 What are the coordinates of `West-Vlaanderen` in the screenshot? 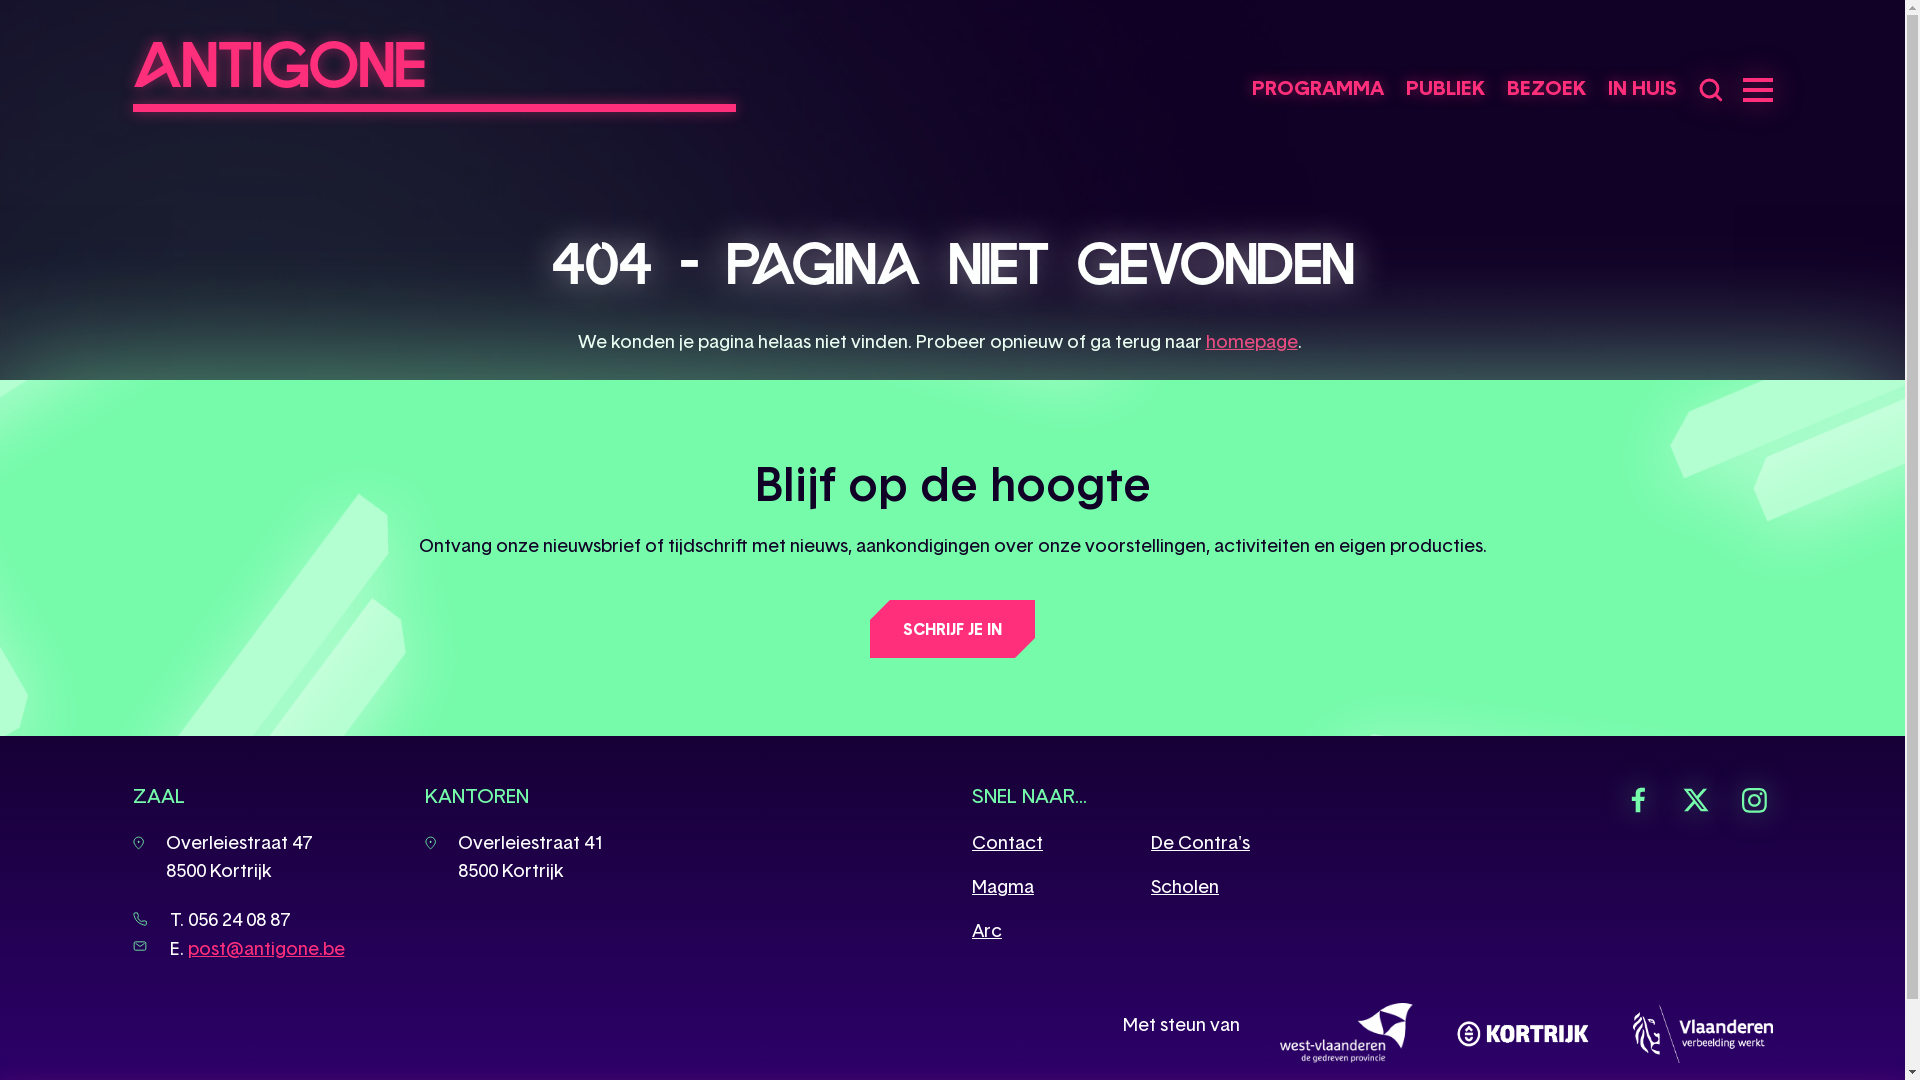 It's located at (1346, 1033).